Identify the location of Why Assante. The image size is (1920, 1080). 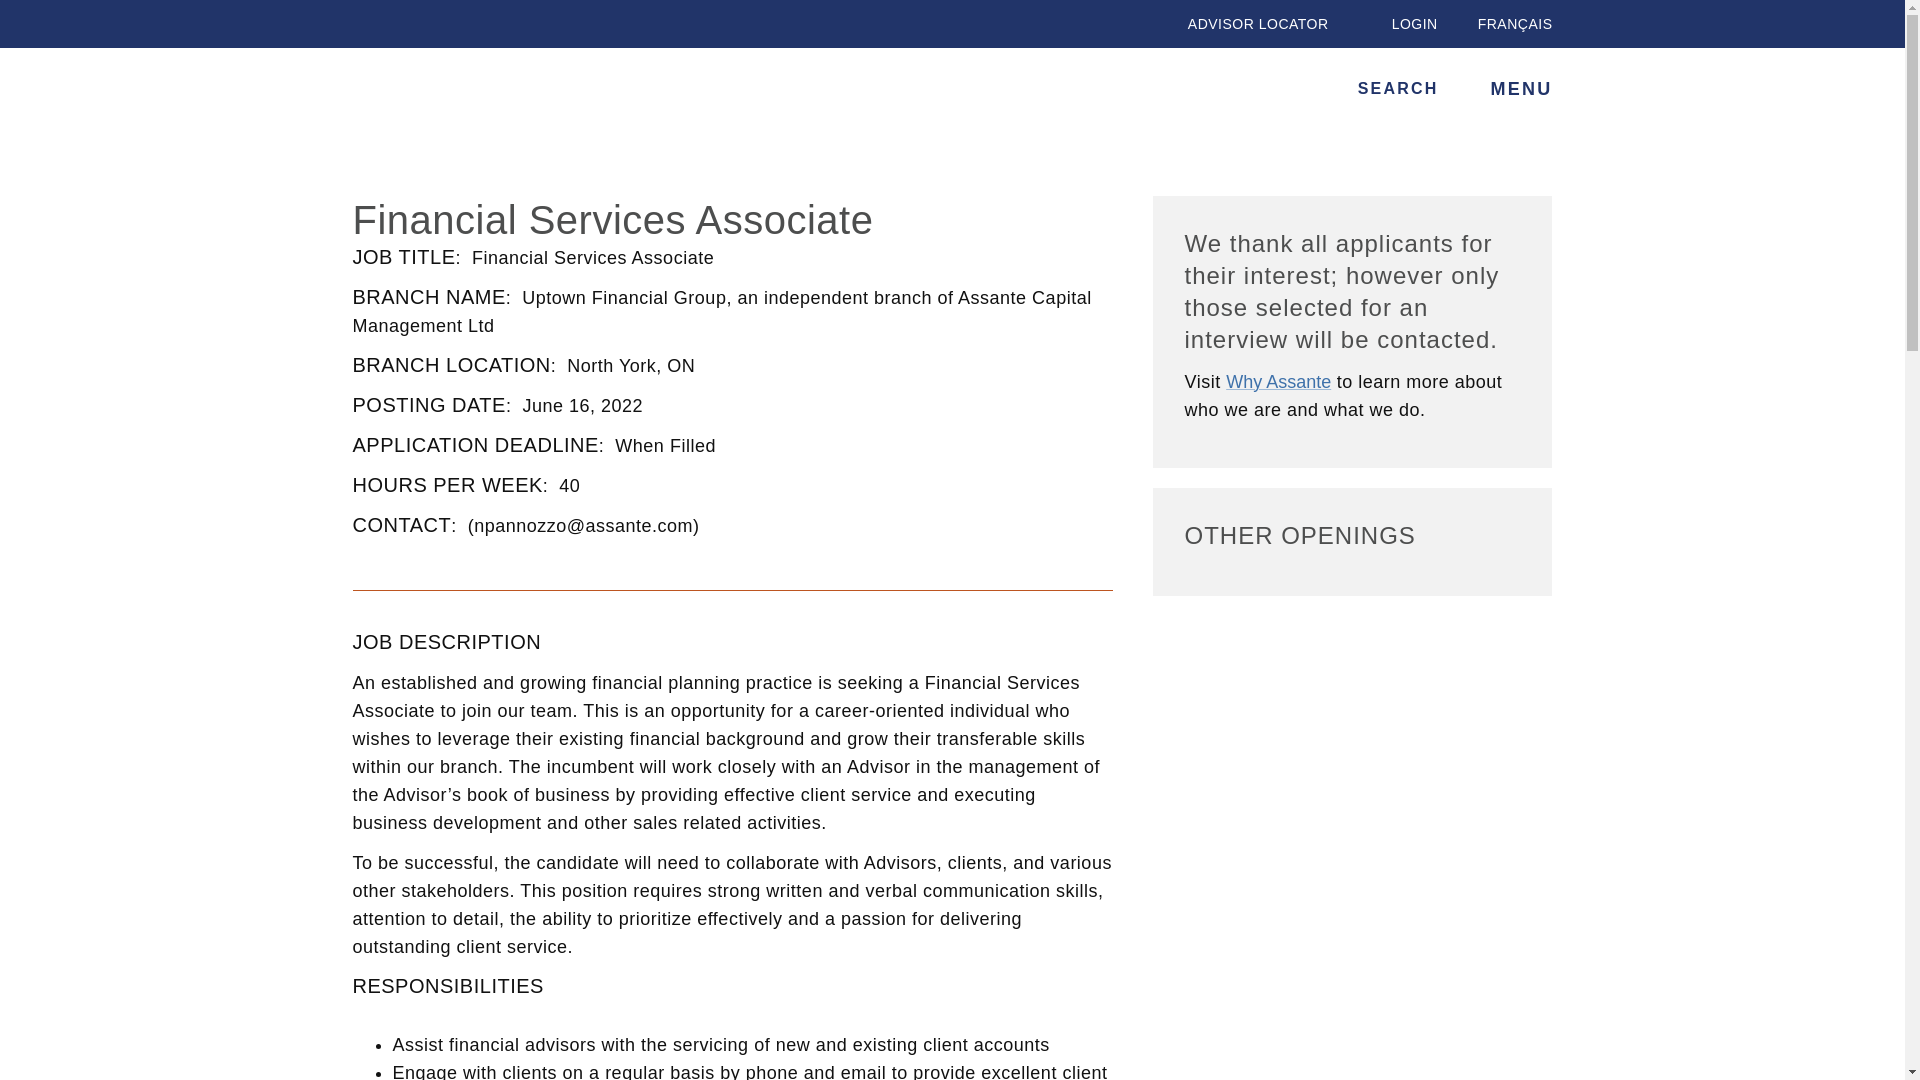
(1278, 382).